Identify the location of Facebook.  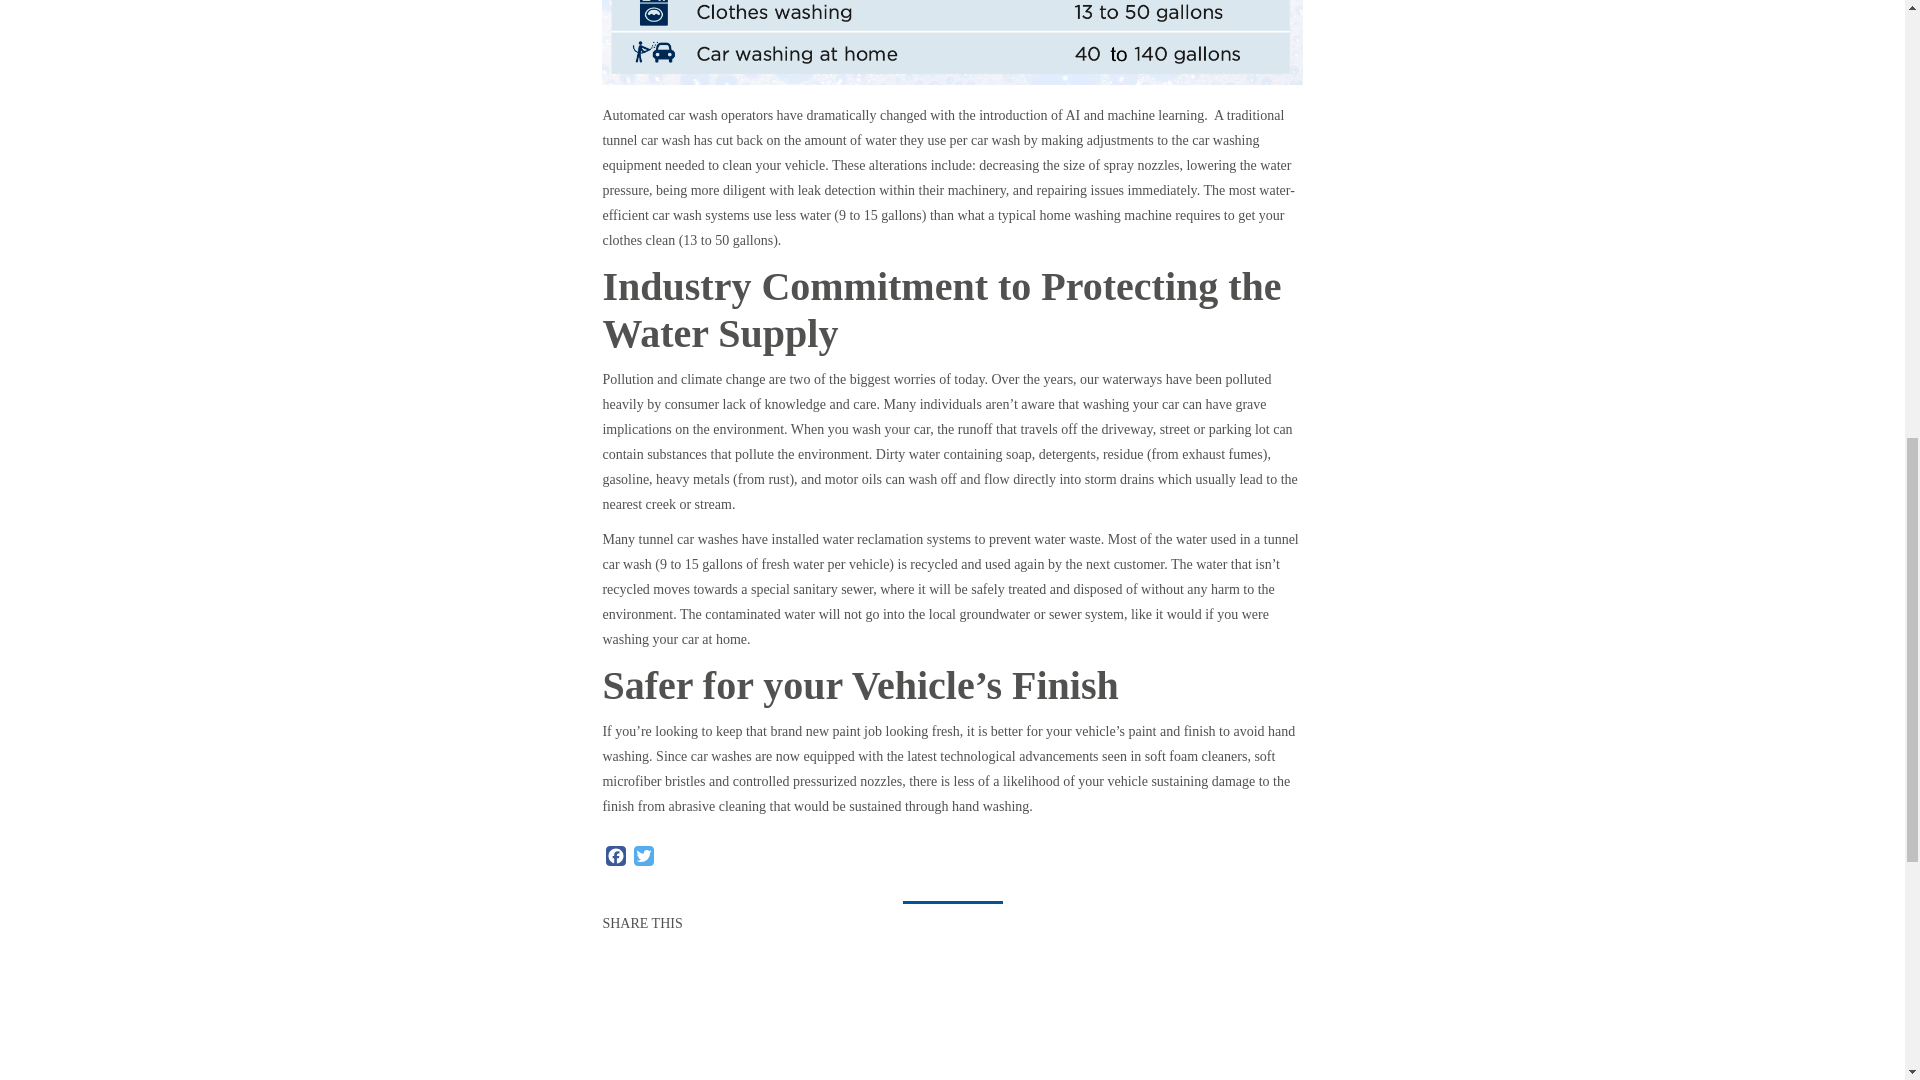
(616, 856).